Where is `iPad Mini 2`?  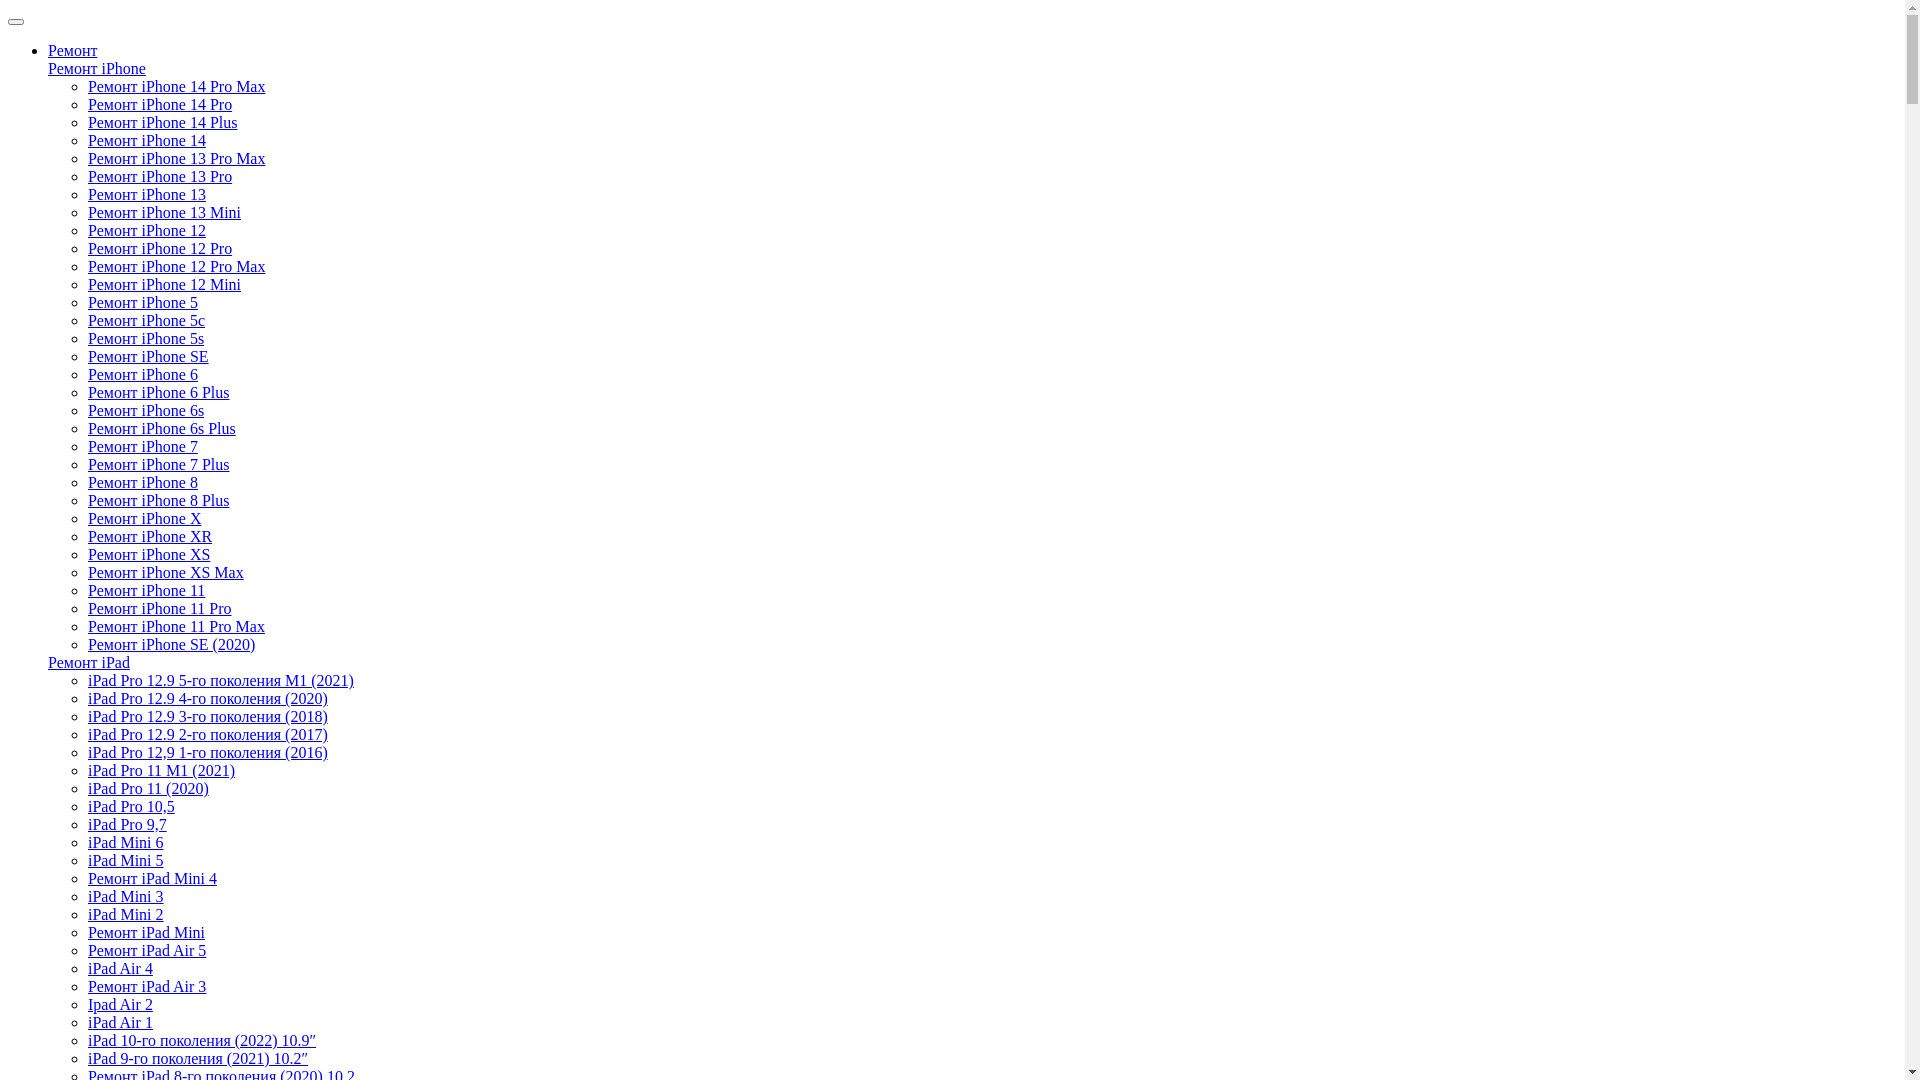 iPad Mini 2 is located at coordinates (126, 914).